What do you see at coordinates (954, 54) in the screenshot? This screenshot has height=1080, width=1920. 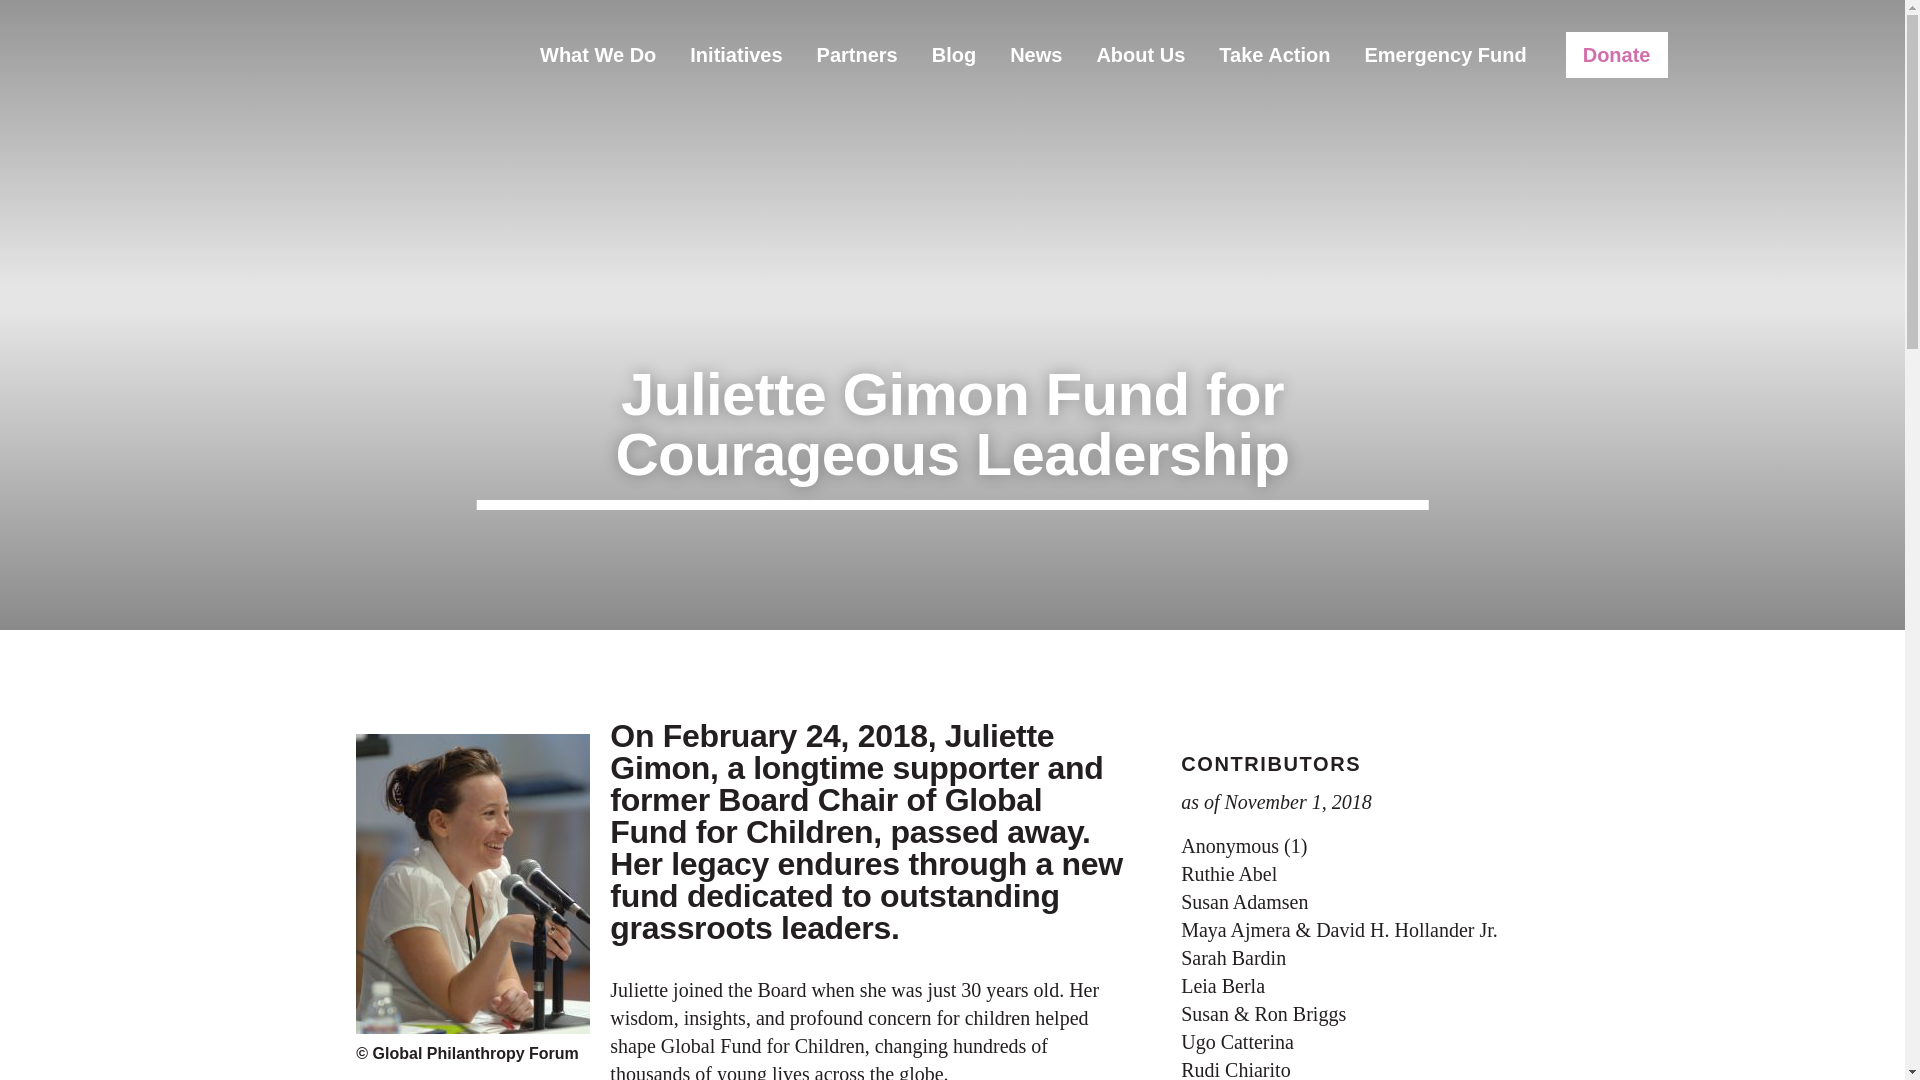 I see `Blog` at bounding box center [954, 54].